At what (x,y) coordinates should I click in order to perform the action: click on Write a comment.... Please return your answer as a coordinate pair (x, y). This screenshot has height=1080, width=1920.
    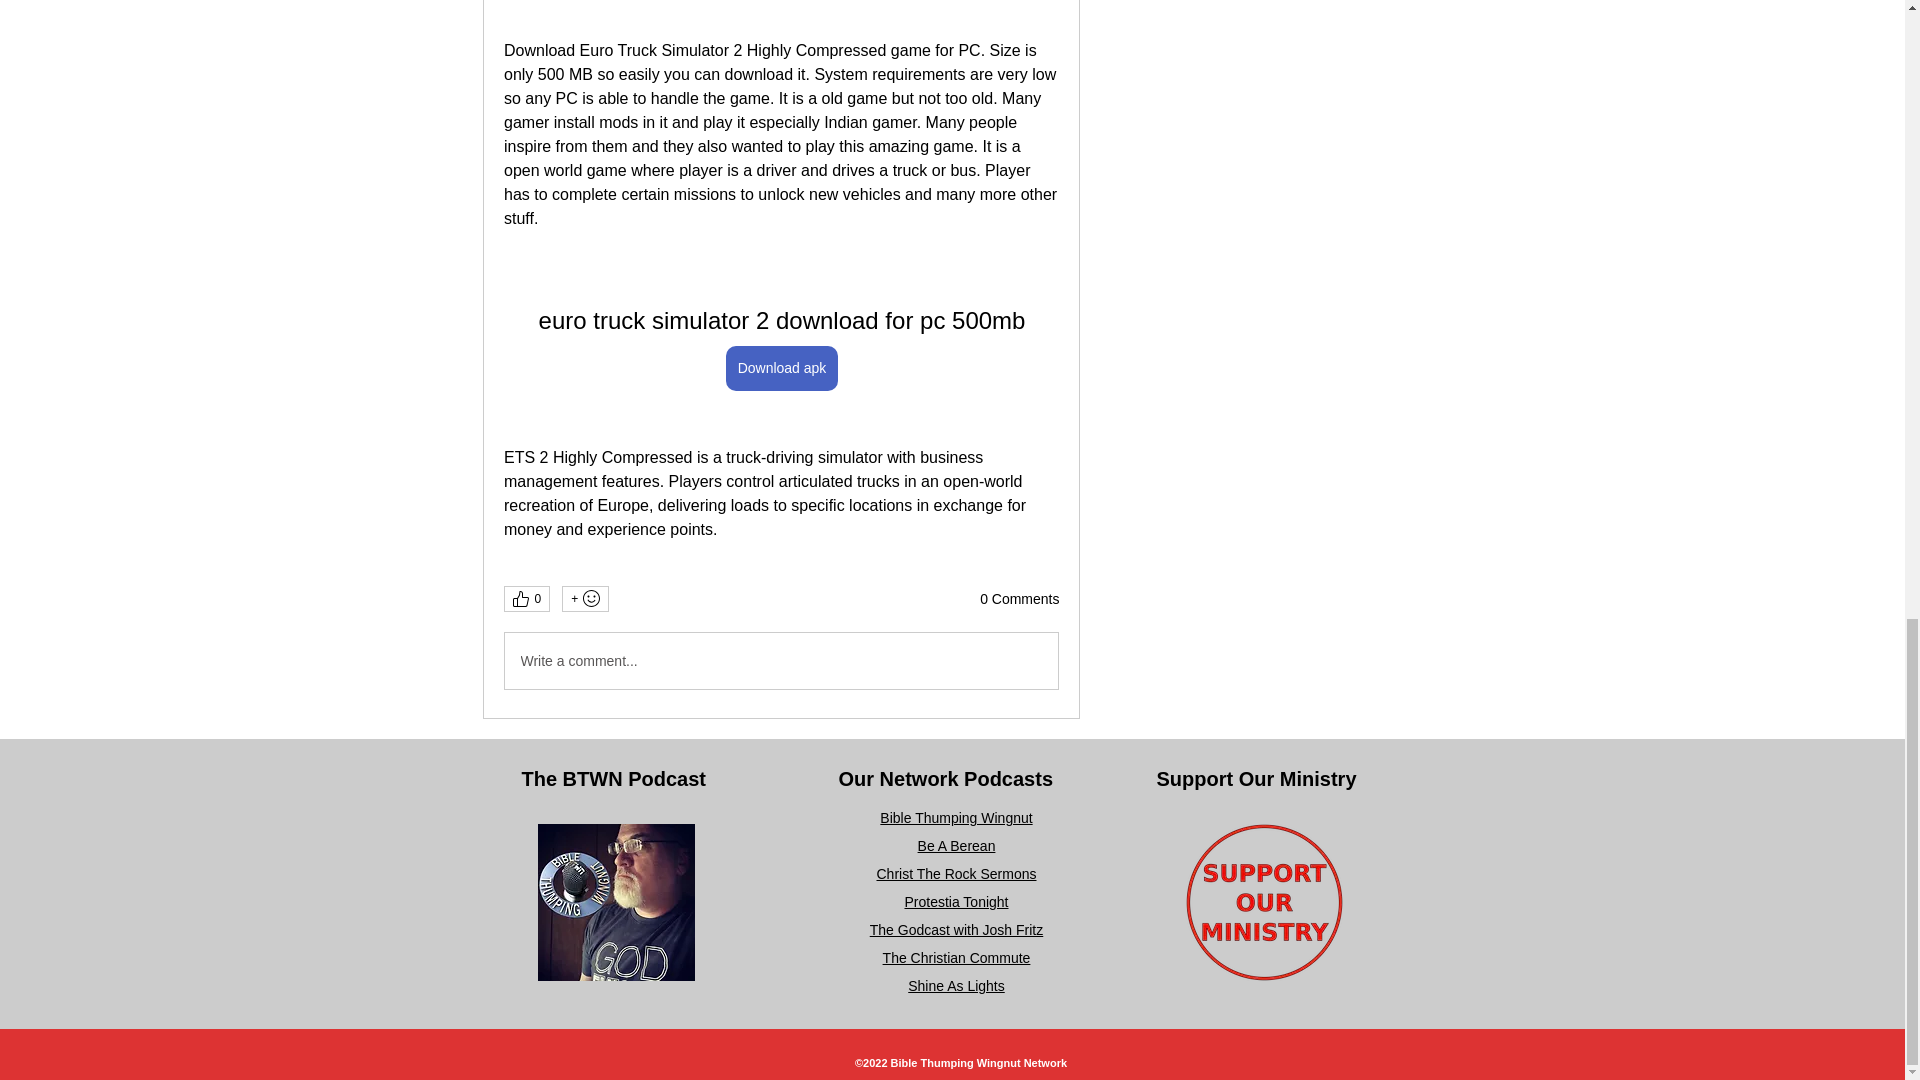
    Looking at the image, I should click on (780, 660).